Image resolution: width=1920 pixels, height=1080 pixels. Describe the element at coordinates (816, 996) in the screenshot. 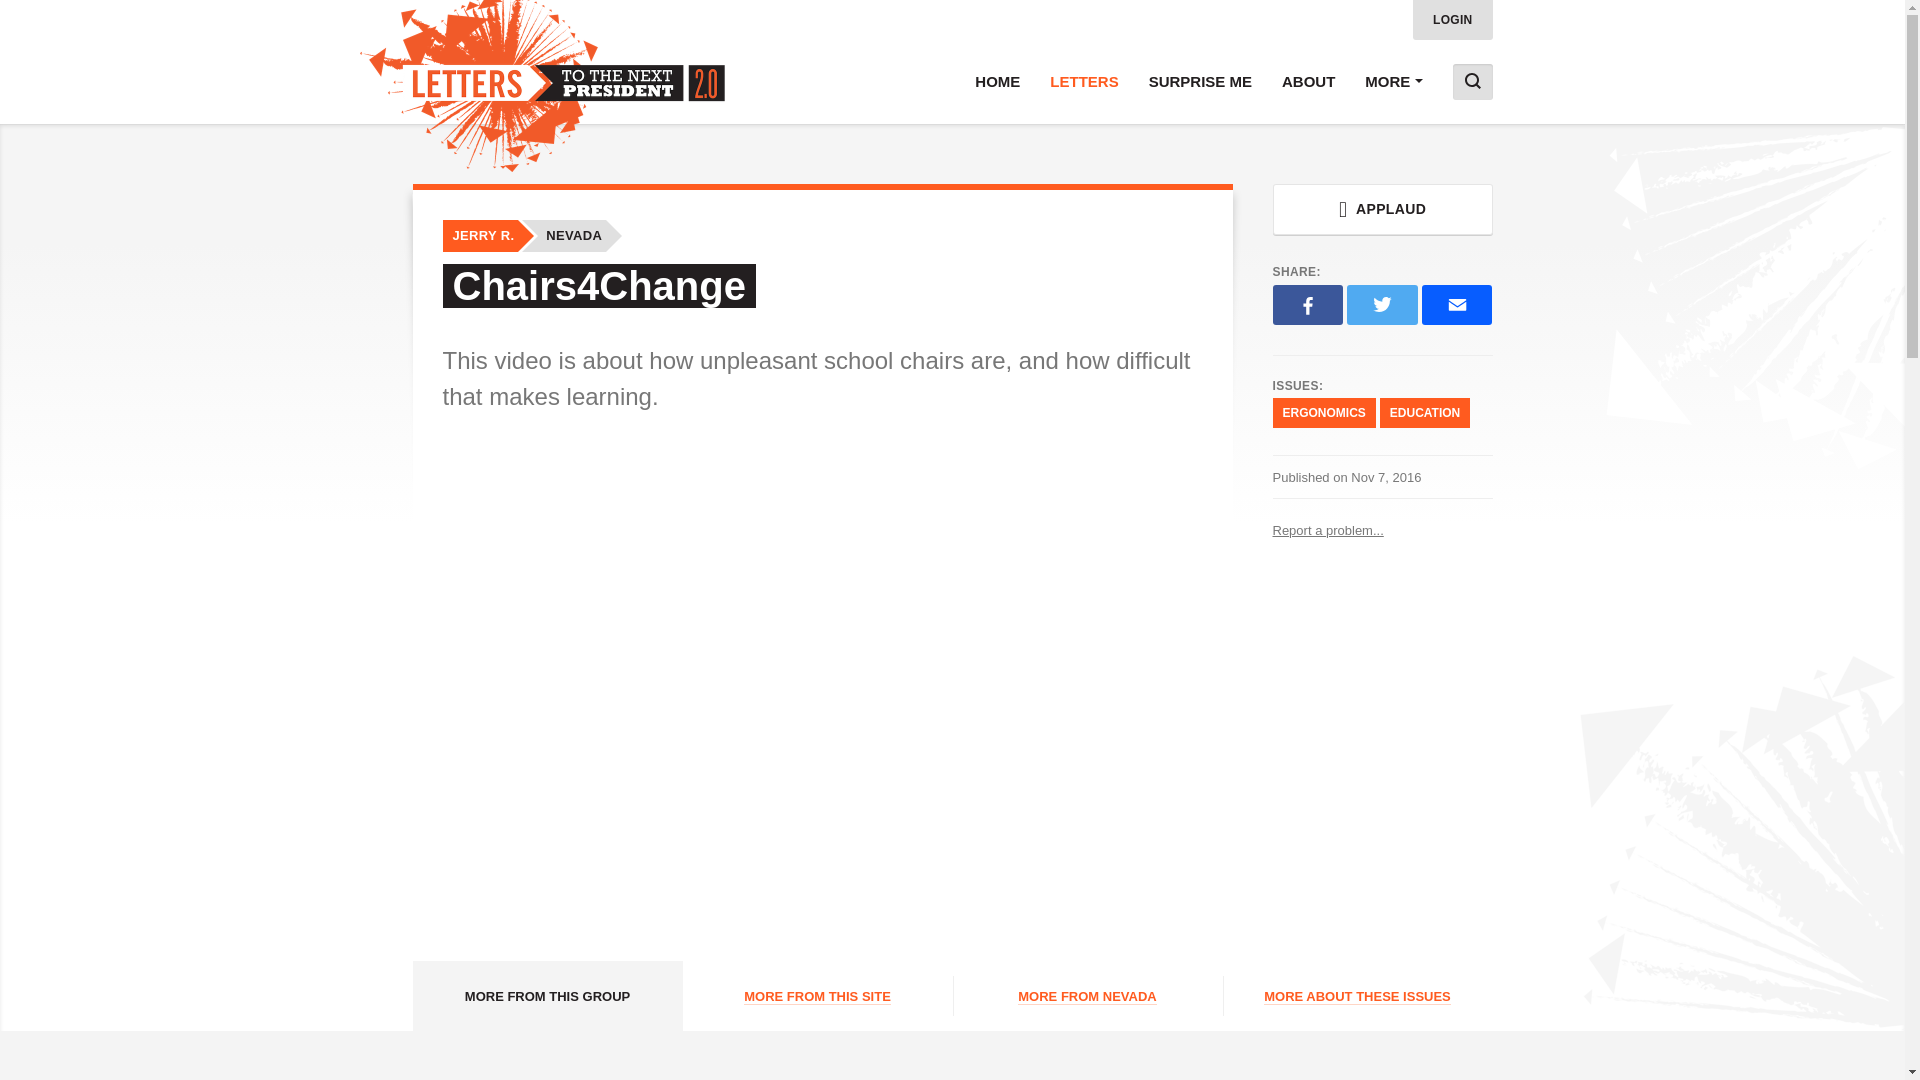

I see `MORE FROM THIS SITE` at that location.